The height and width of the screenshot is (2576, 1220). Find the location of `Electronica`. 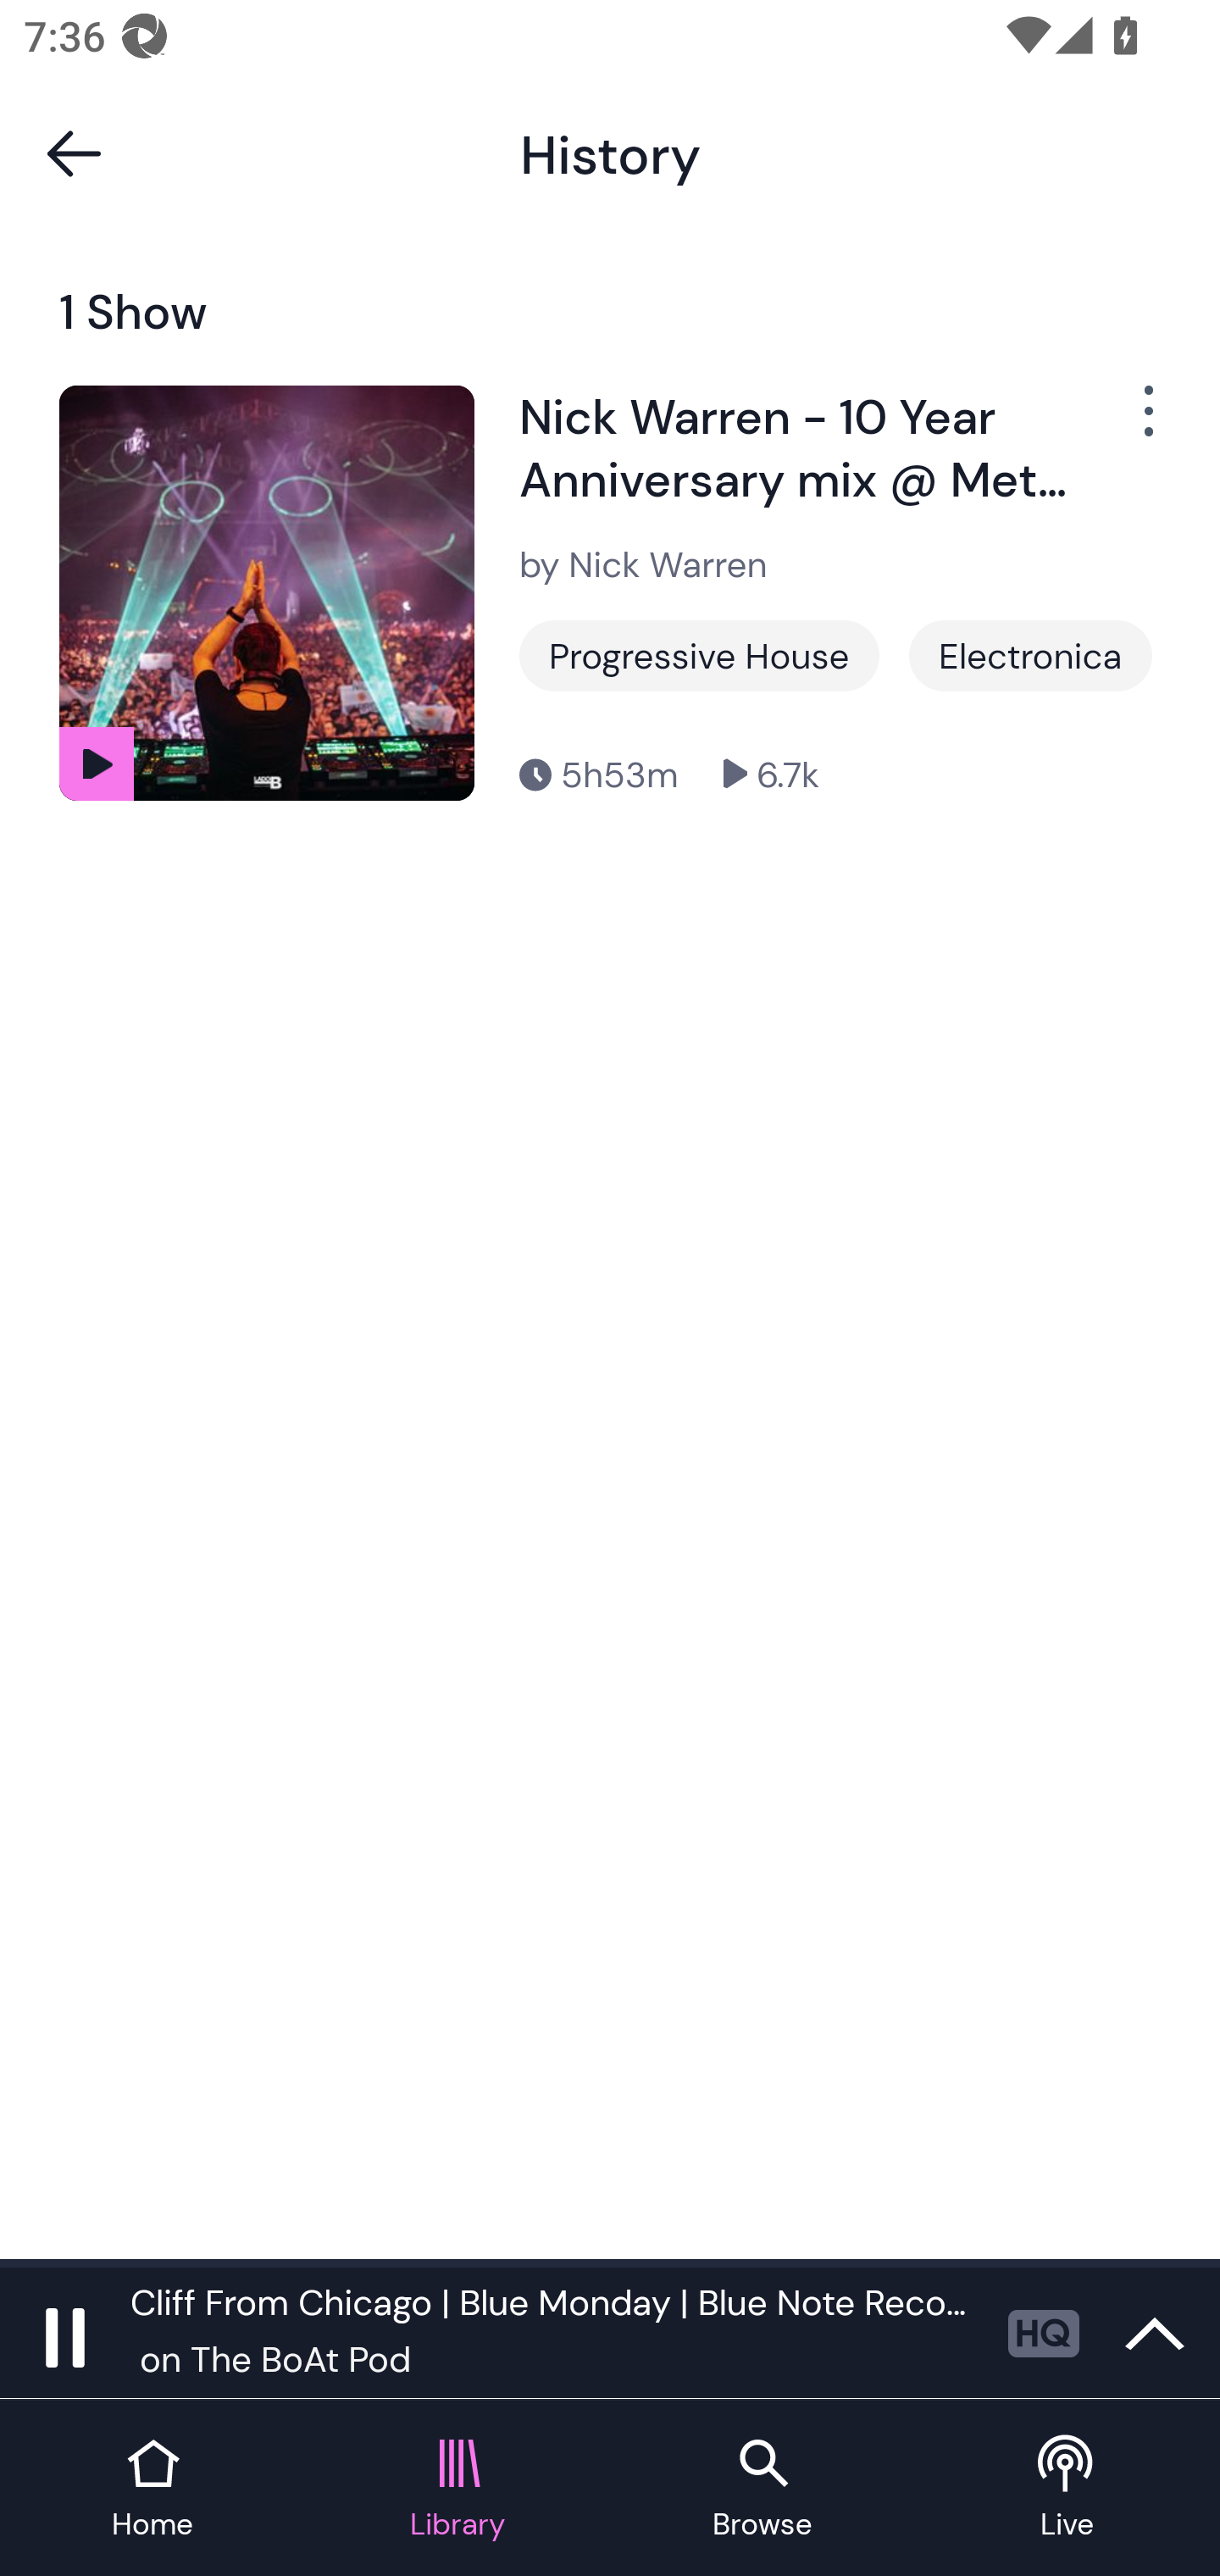

Electronica is located at coordinates (1030, 655).